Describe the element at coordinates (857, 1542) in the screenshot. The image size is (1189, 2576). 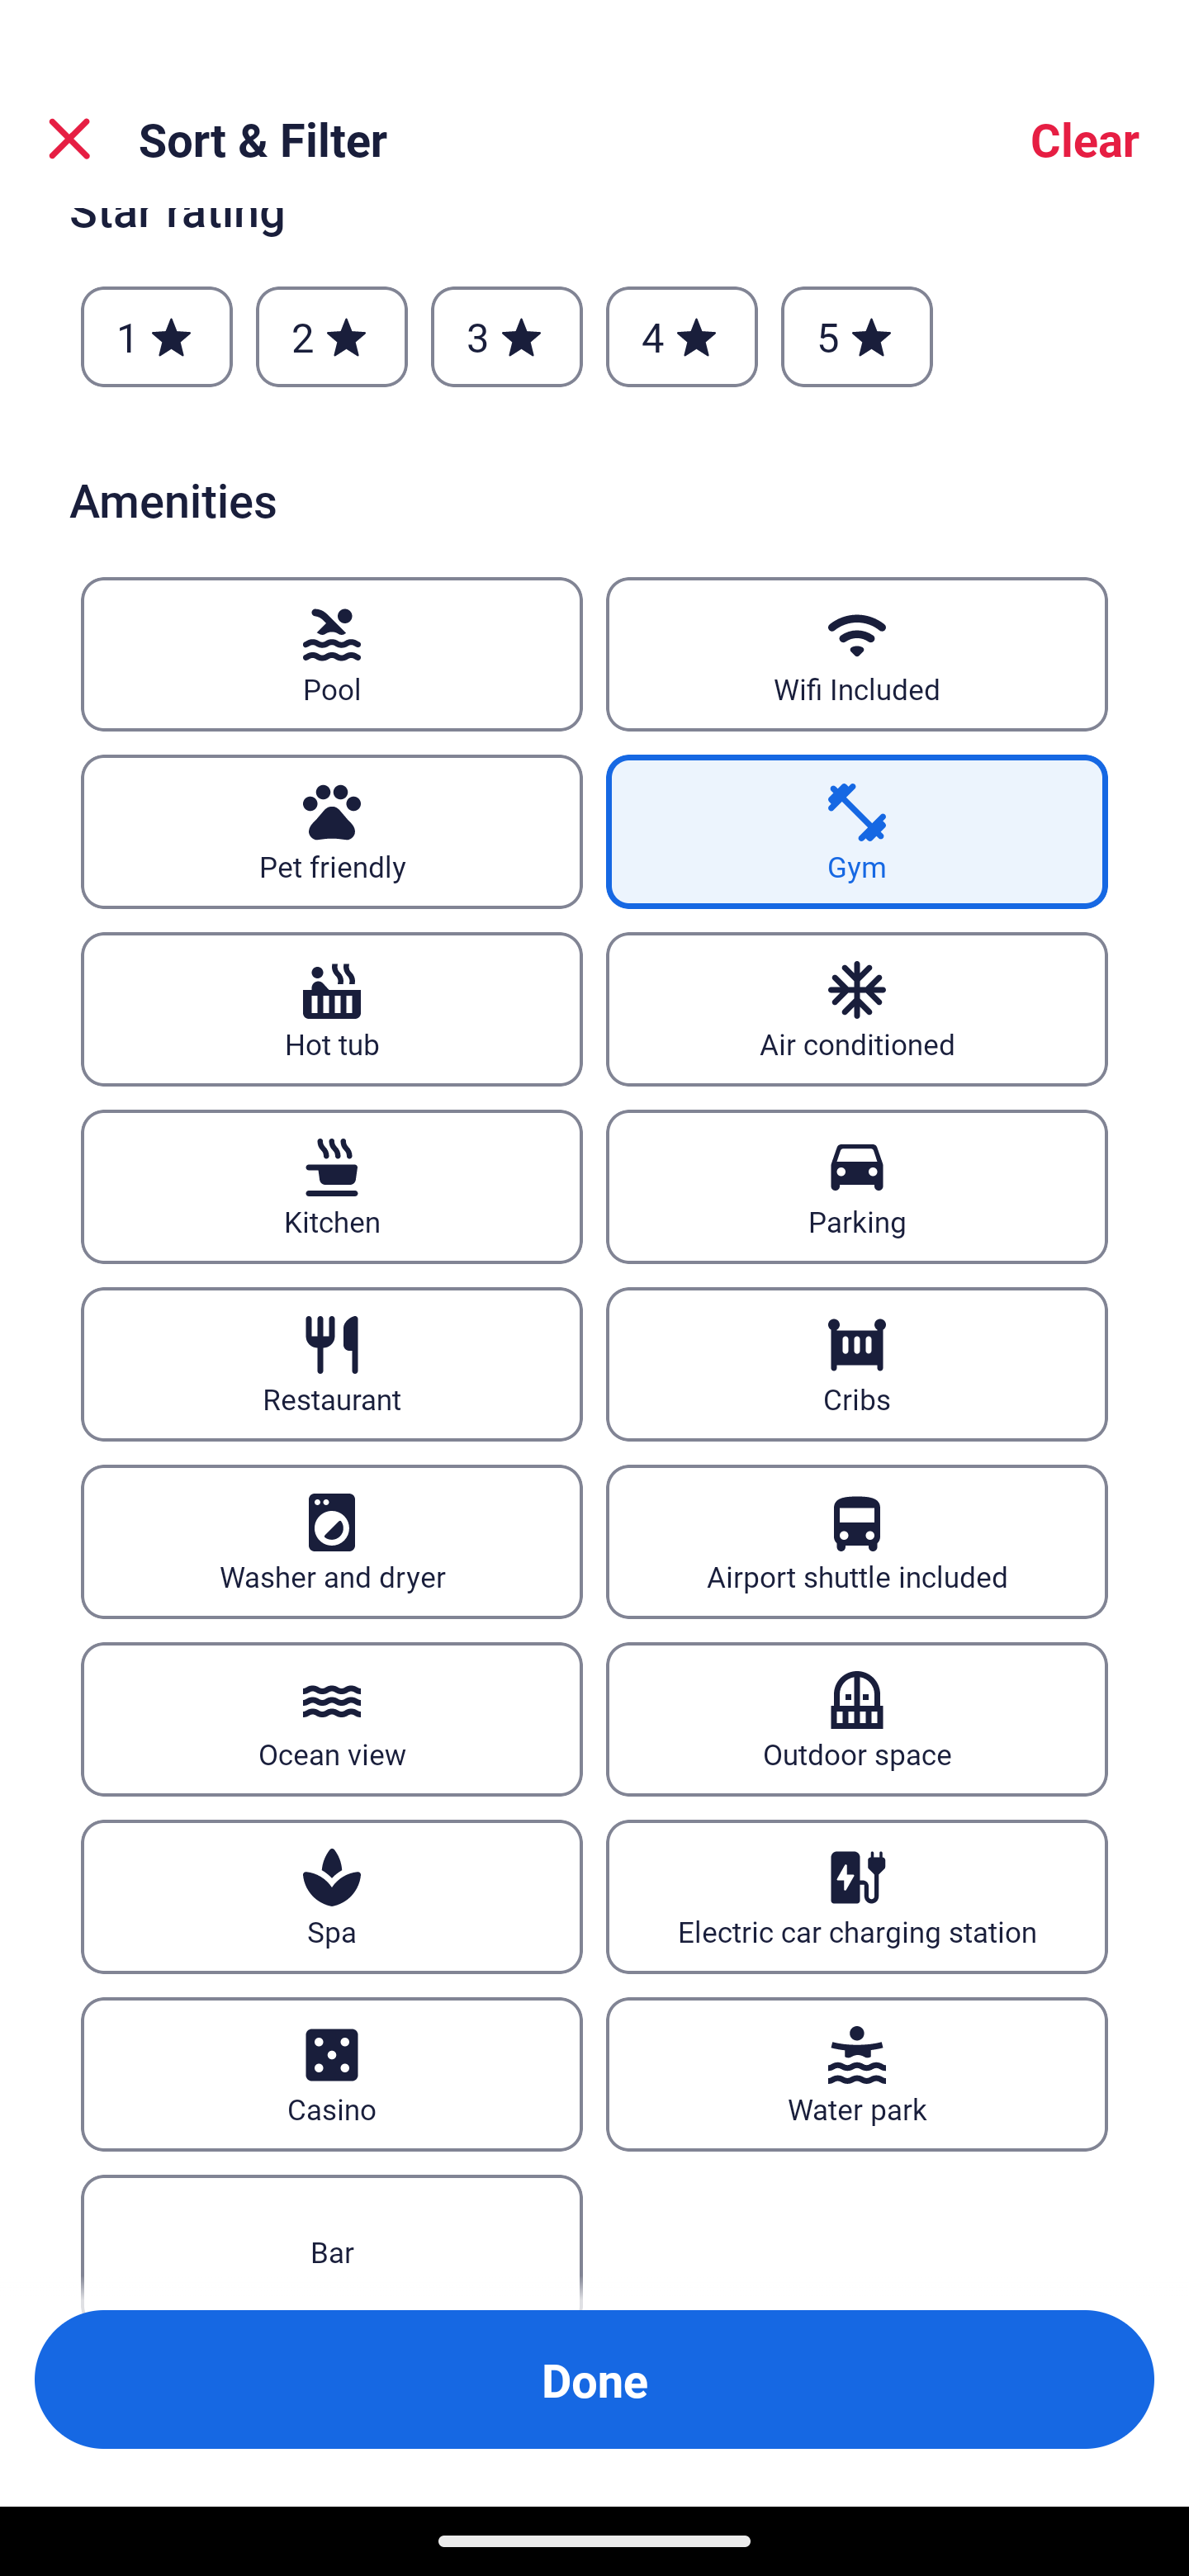
I see `Airport shuttle included` at that location.